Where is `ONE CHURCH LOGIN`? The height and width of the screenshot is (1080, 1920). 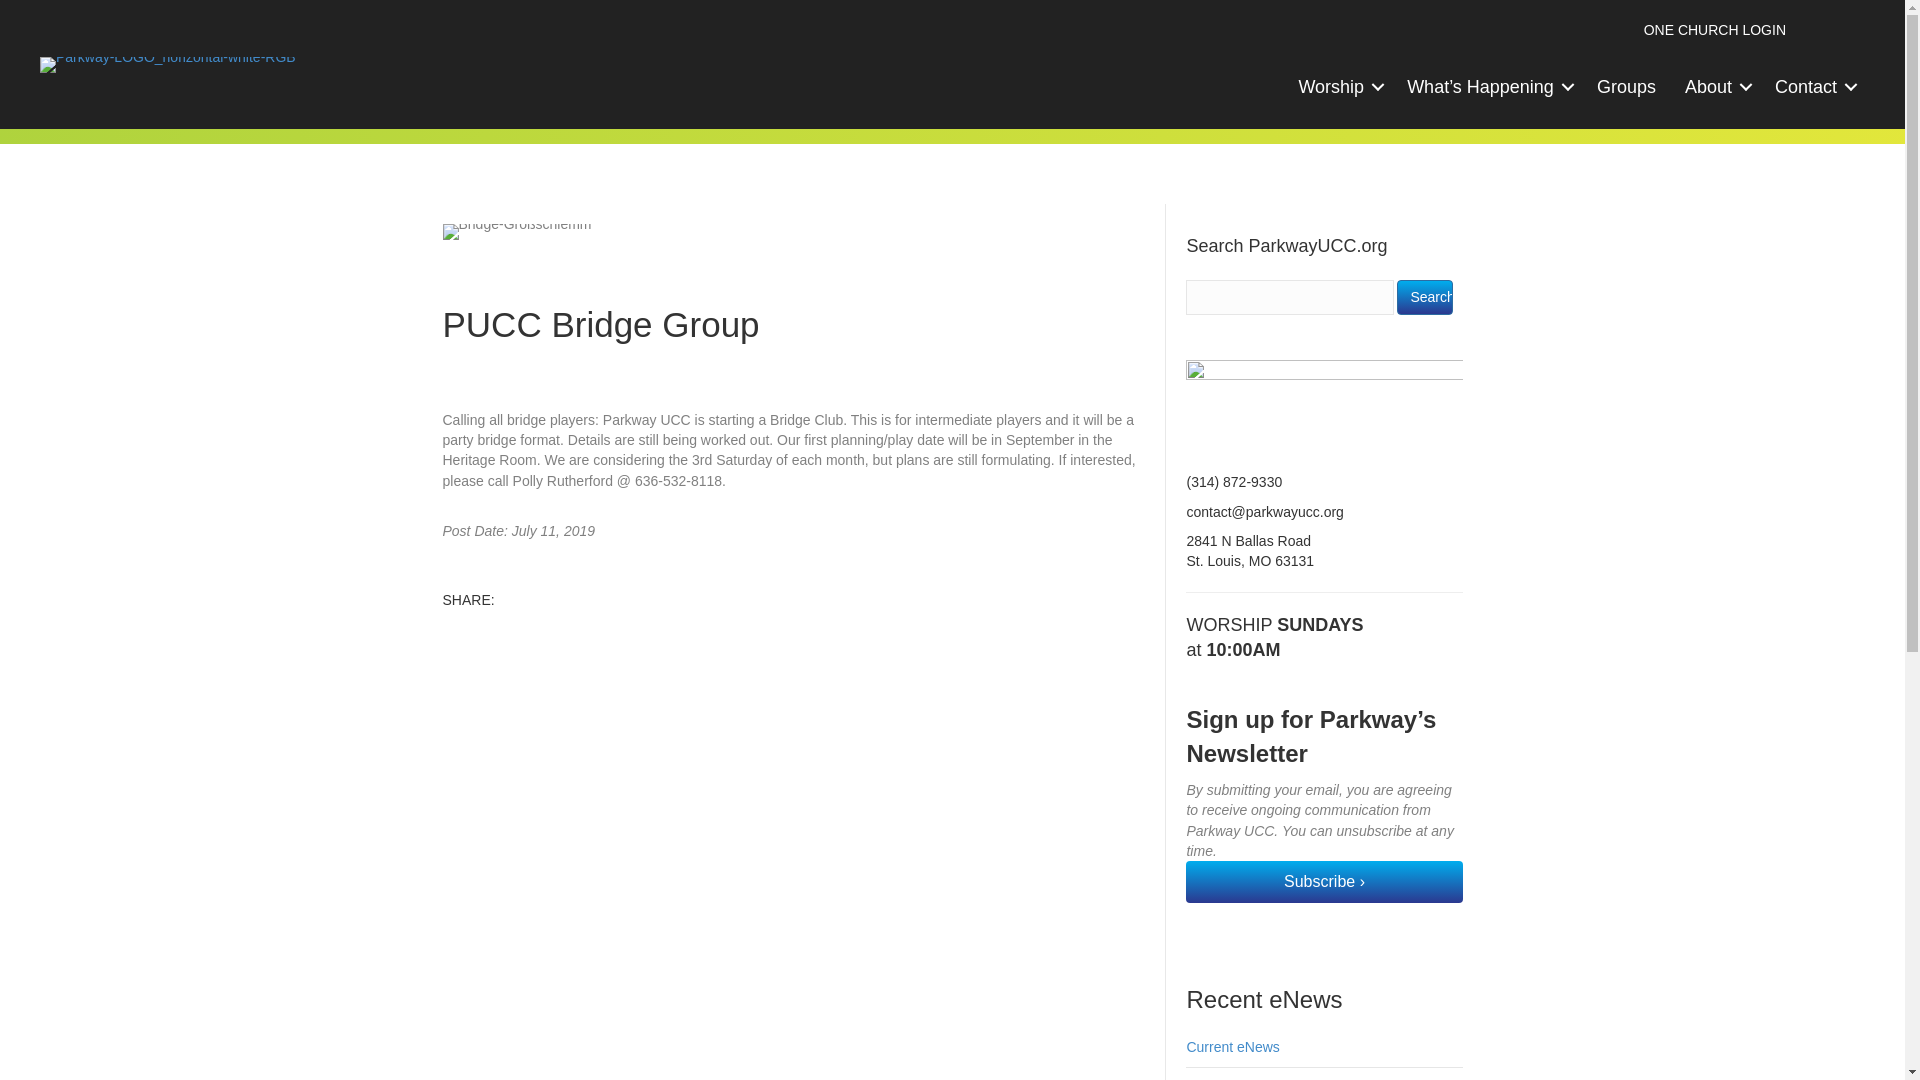 ONE CHURCH LOGIN is located at coordinates (1715, 29).